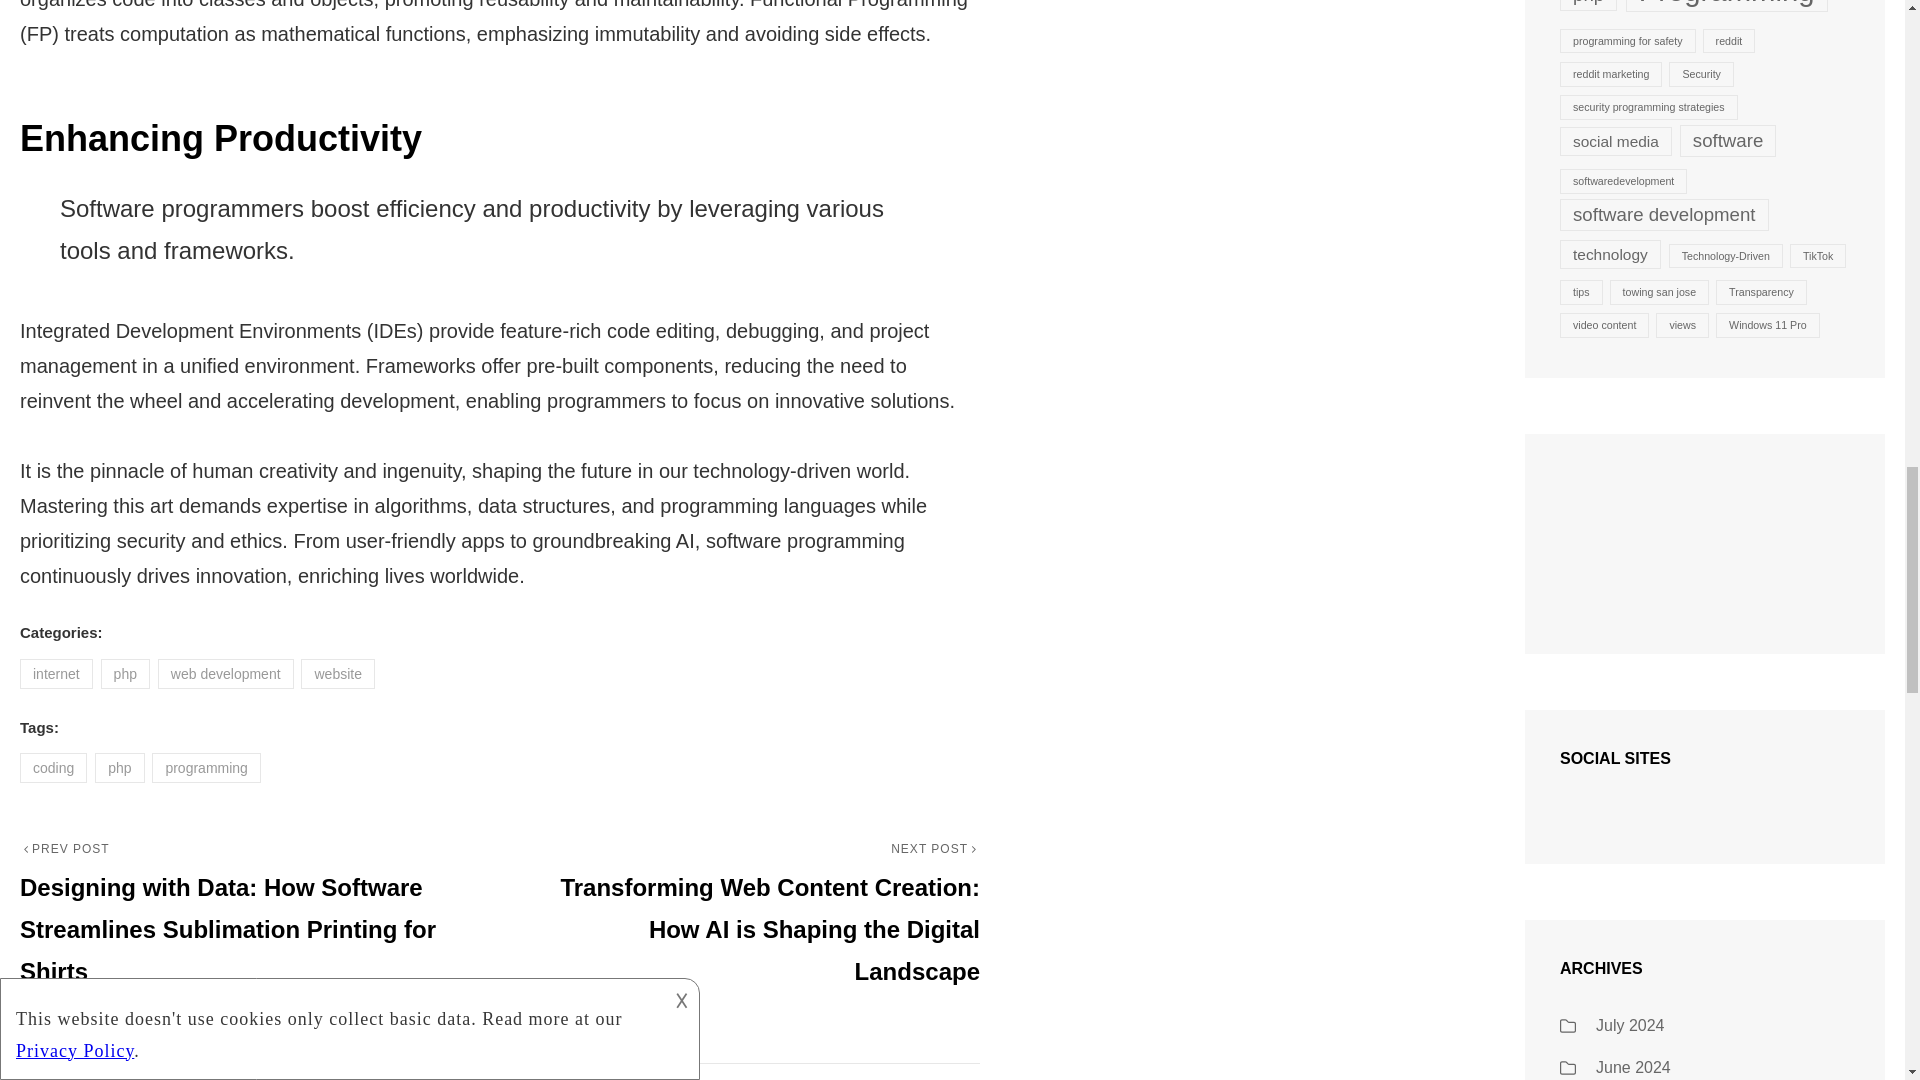 Image resolution: width=1920 pixels, height=1080 pixels. What do you see at coordinates (125, 674) in the screenshot?
I see `php` at bounding box center [125, 674].